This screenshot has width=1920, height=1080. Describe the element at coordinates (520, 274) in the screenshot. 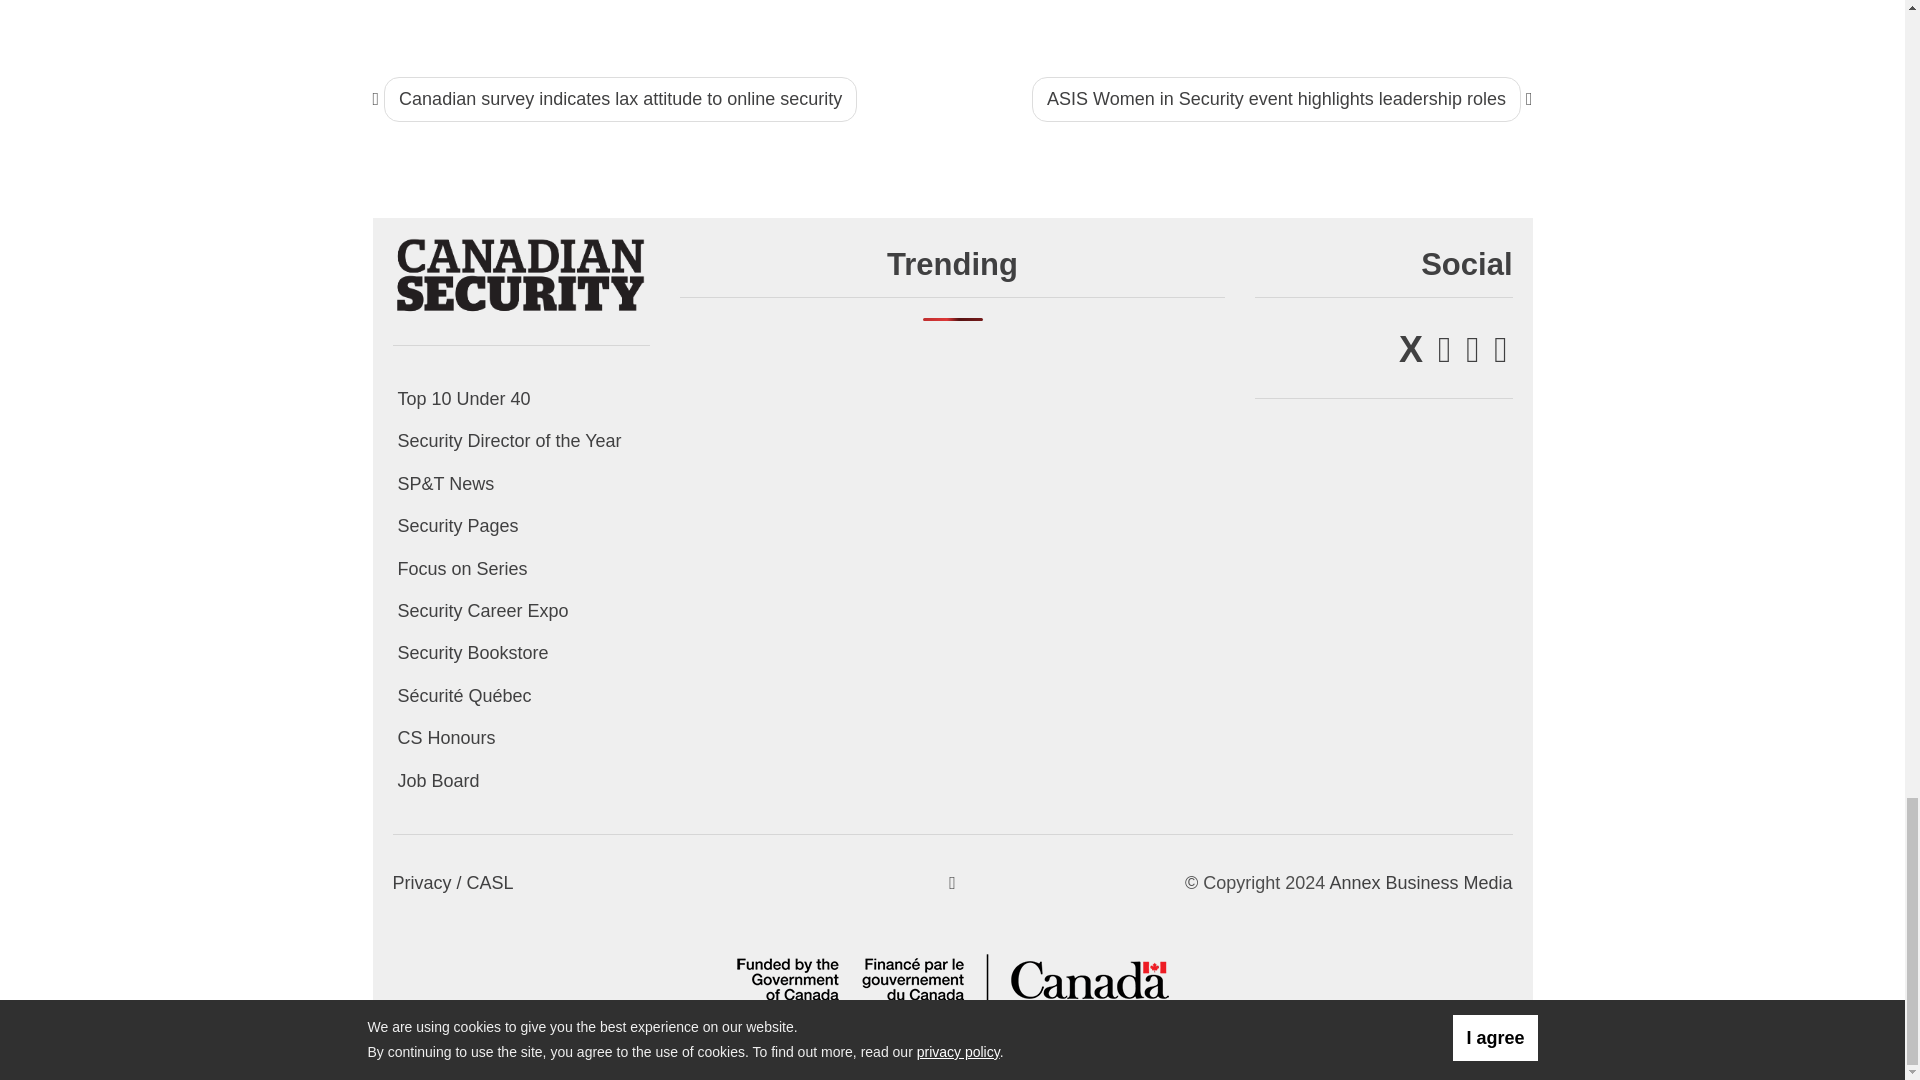

I see `Canadian Security Magazine` at that location.